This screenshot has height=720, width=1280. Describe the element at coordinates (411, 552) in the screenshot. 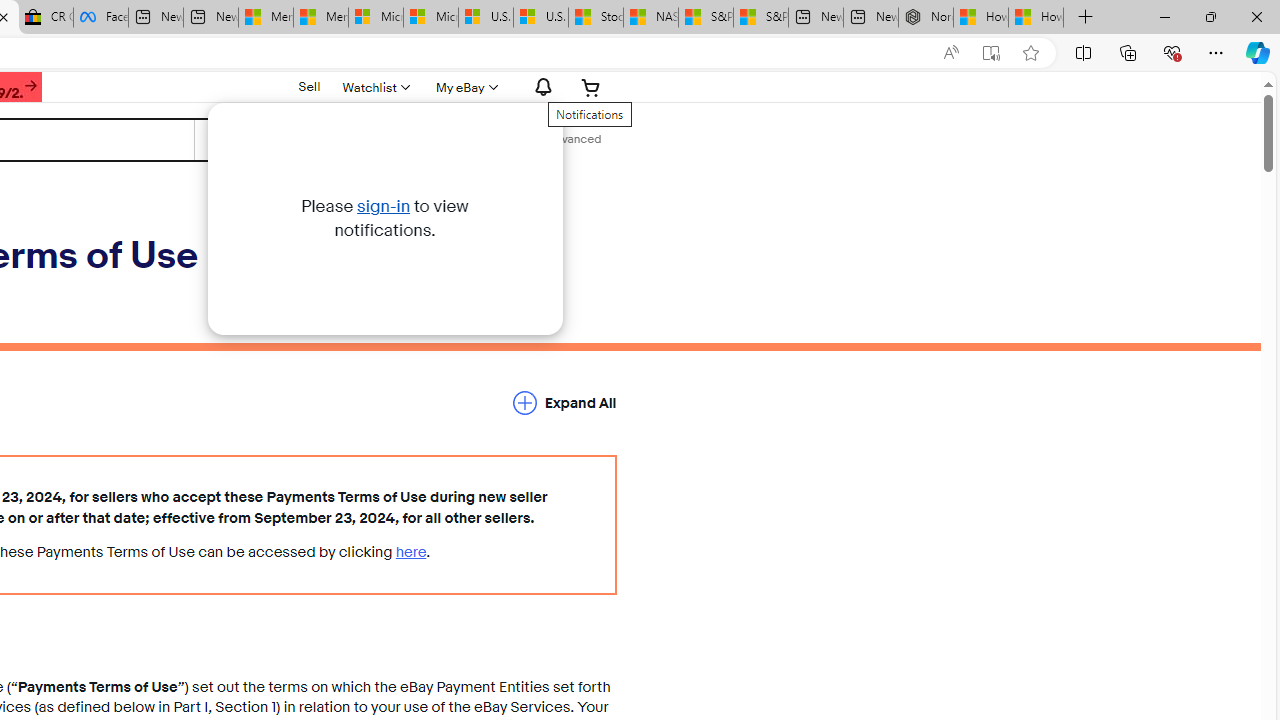

I see `here` at that location.